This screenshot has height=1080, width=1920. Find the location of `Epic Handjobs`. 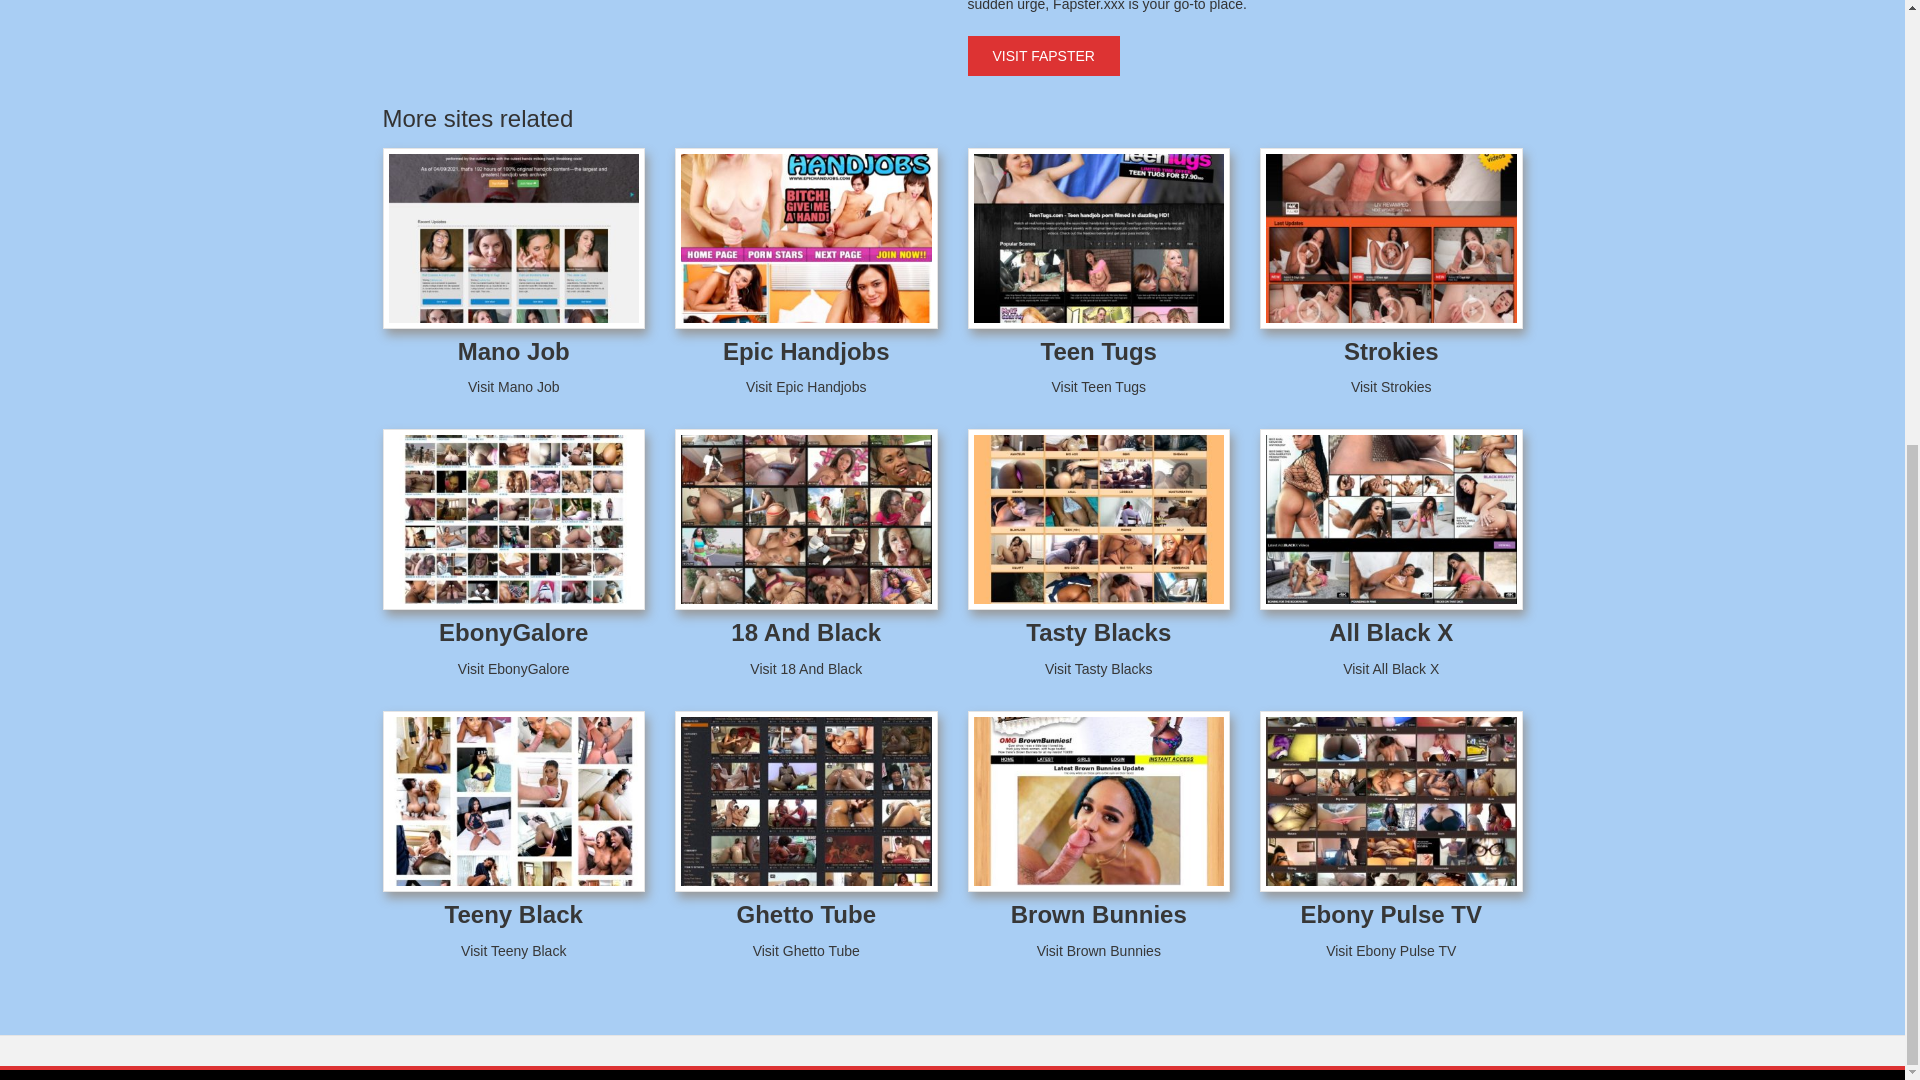

Epic Handjobs is located at coordinates (806, 352).